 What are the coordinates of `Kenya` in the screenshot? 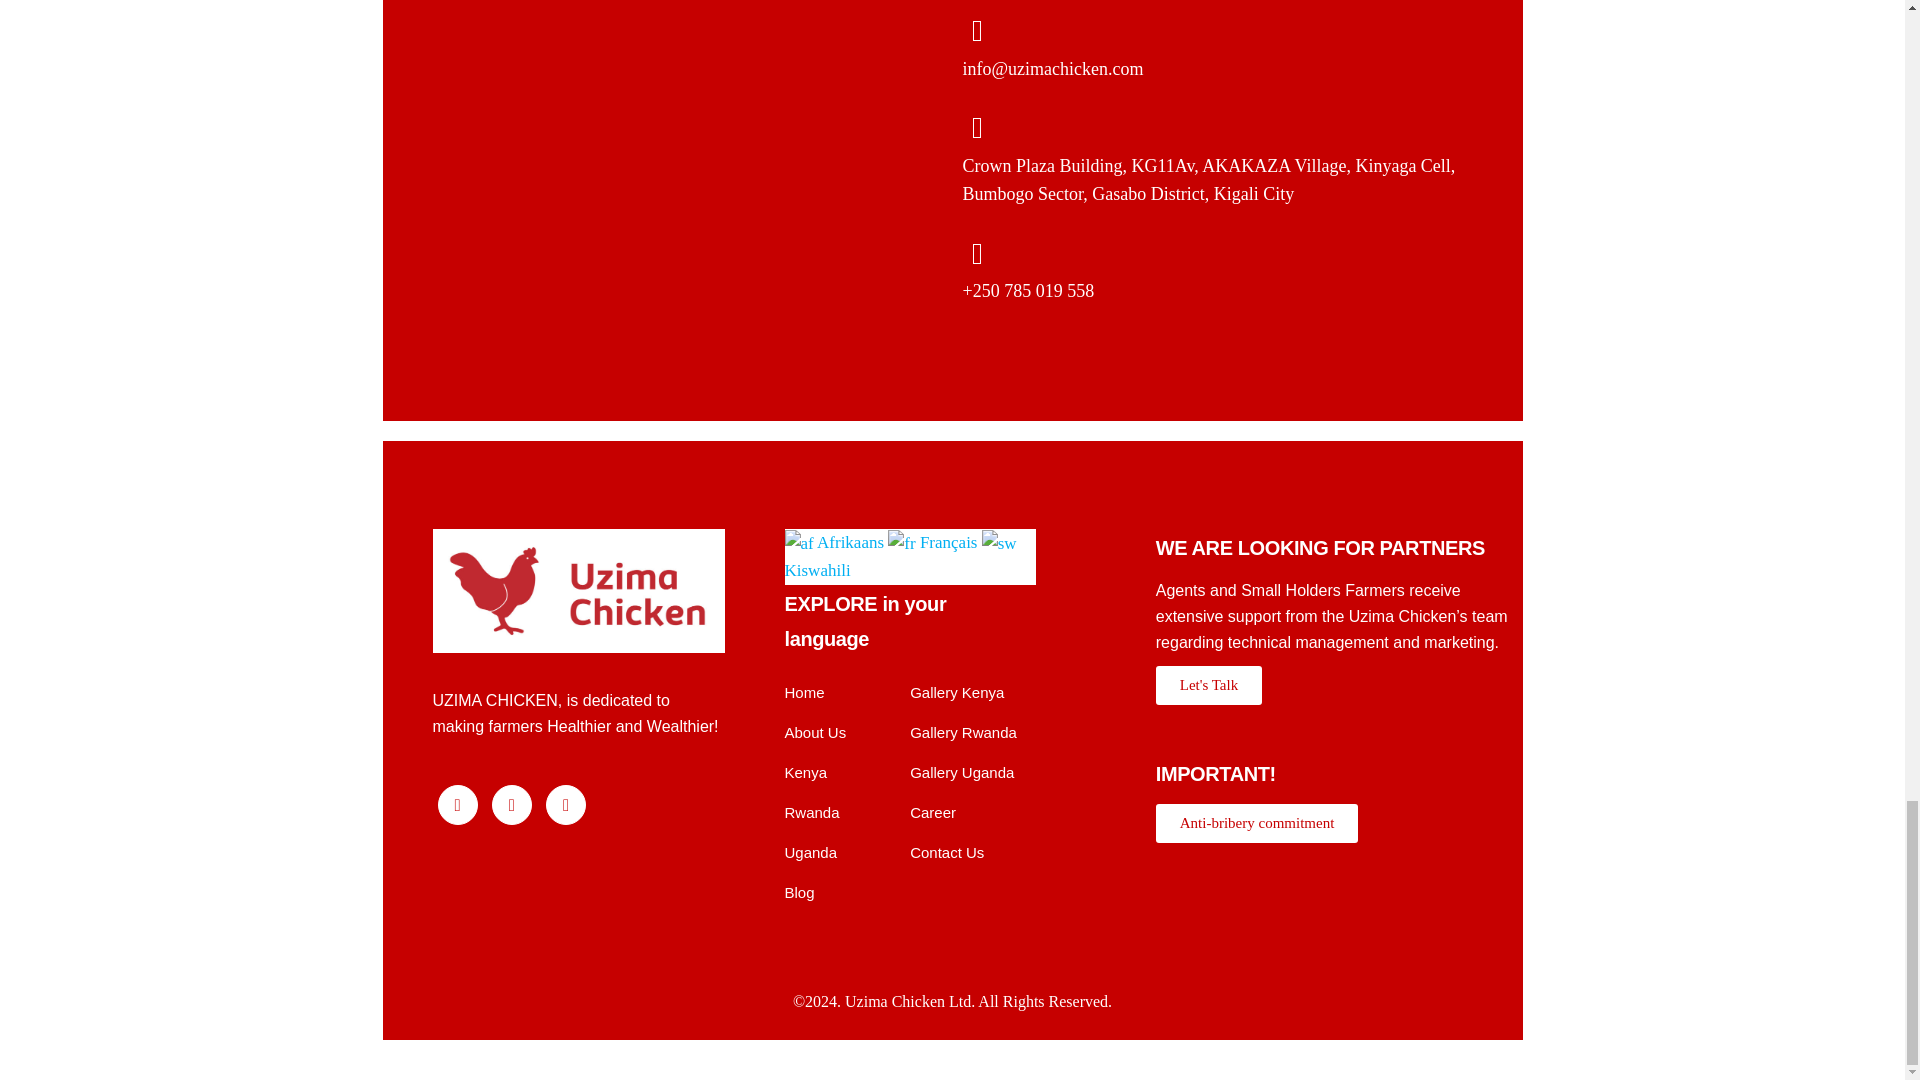 It's located at (805, 772).